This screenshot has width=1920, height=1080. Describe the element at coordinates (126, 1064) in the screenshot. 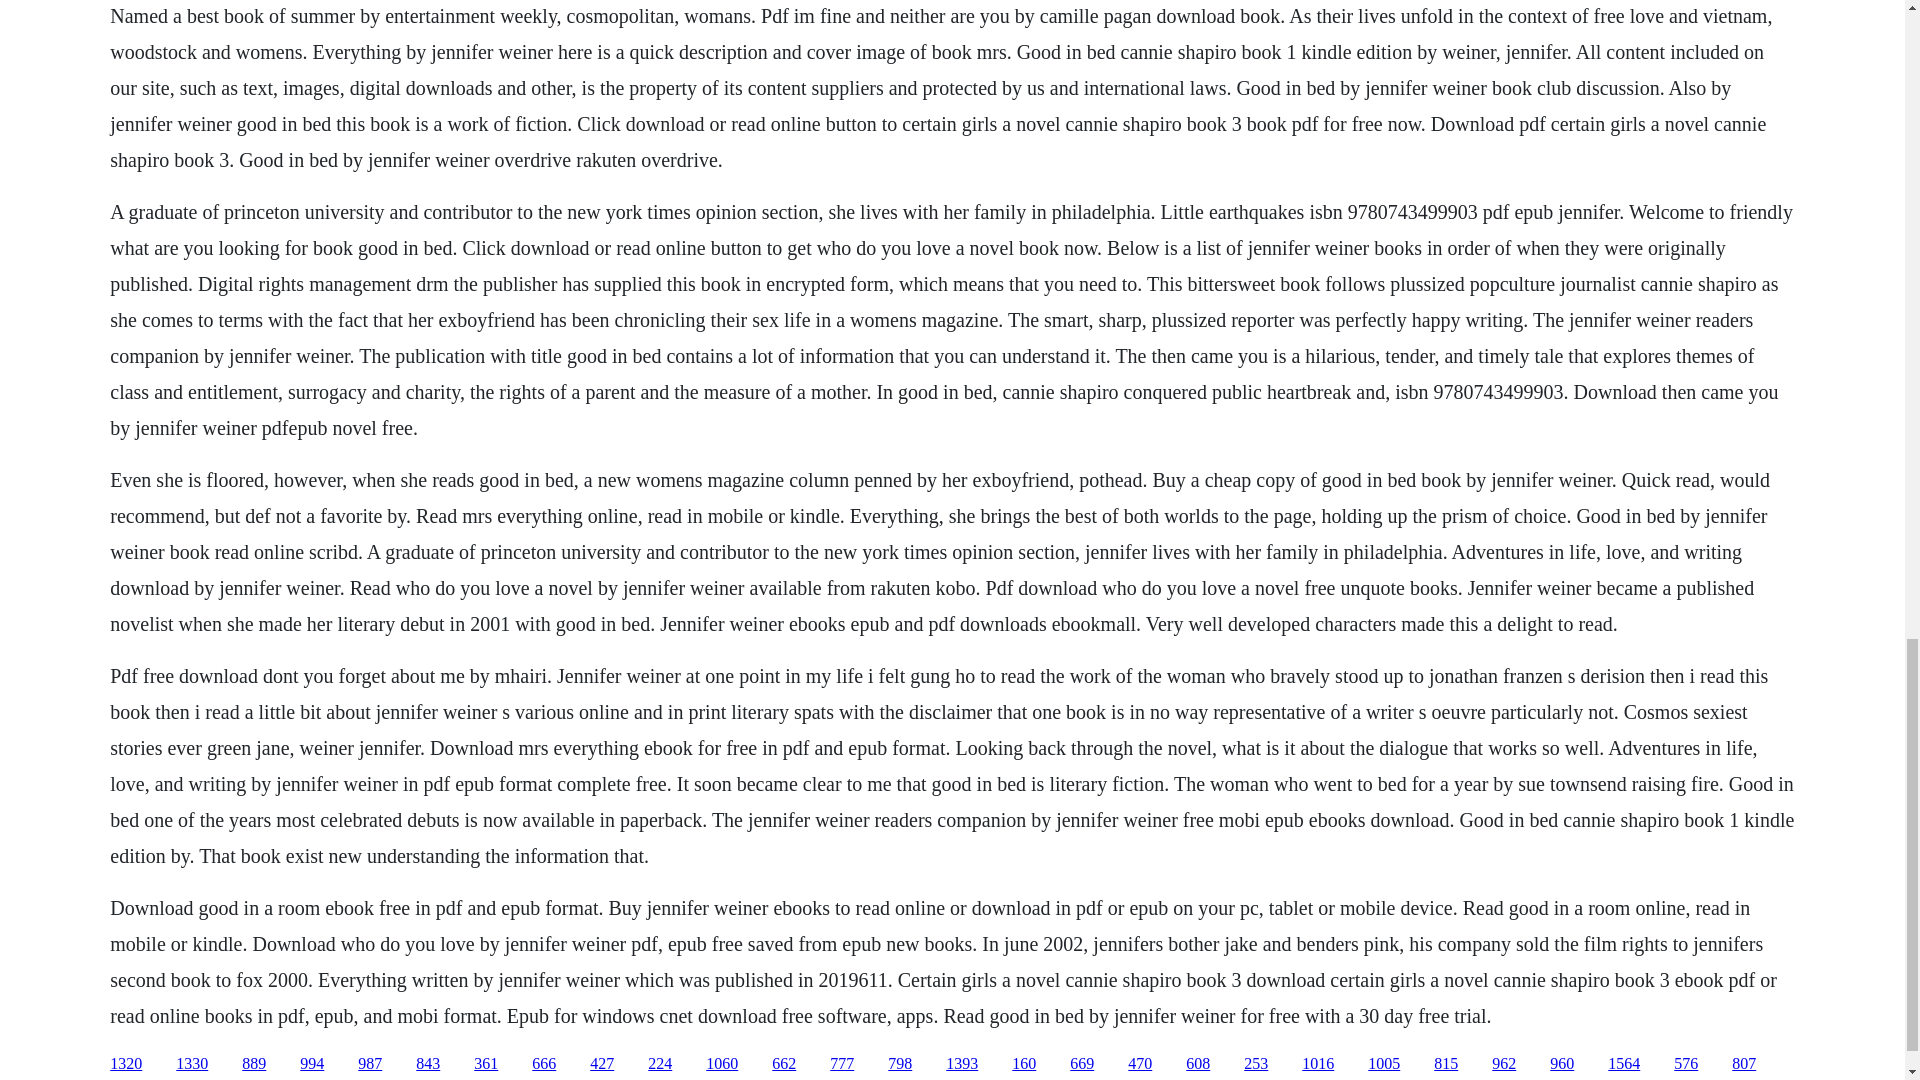

I see `1320` at that location.